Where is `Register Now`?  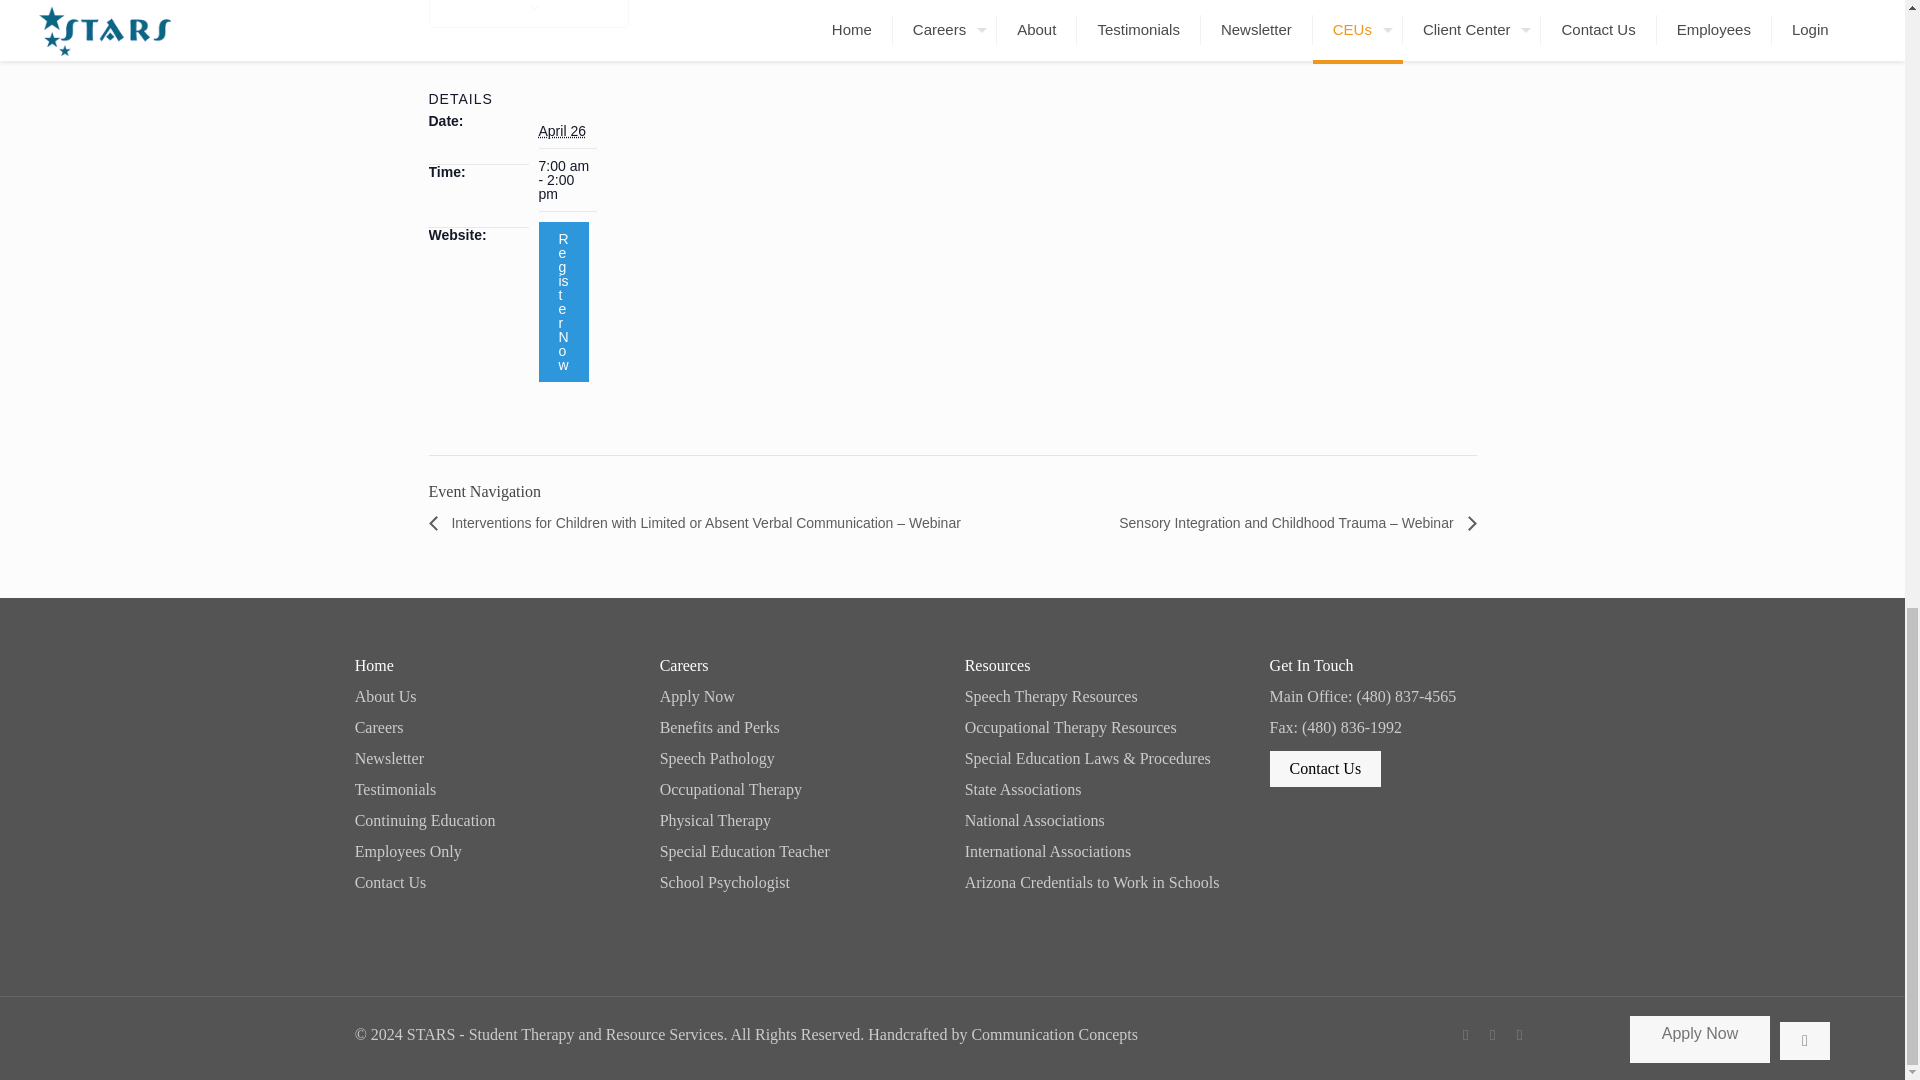 Register Now is located at coordinates (562, 302).